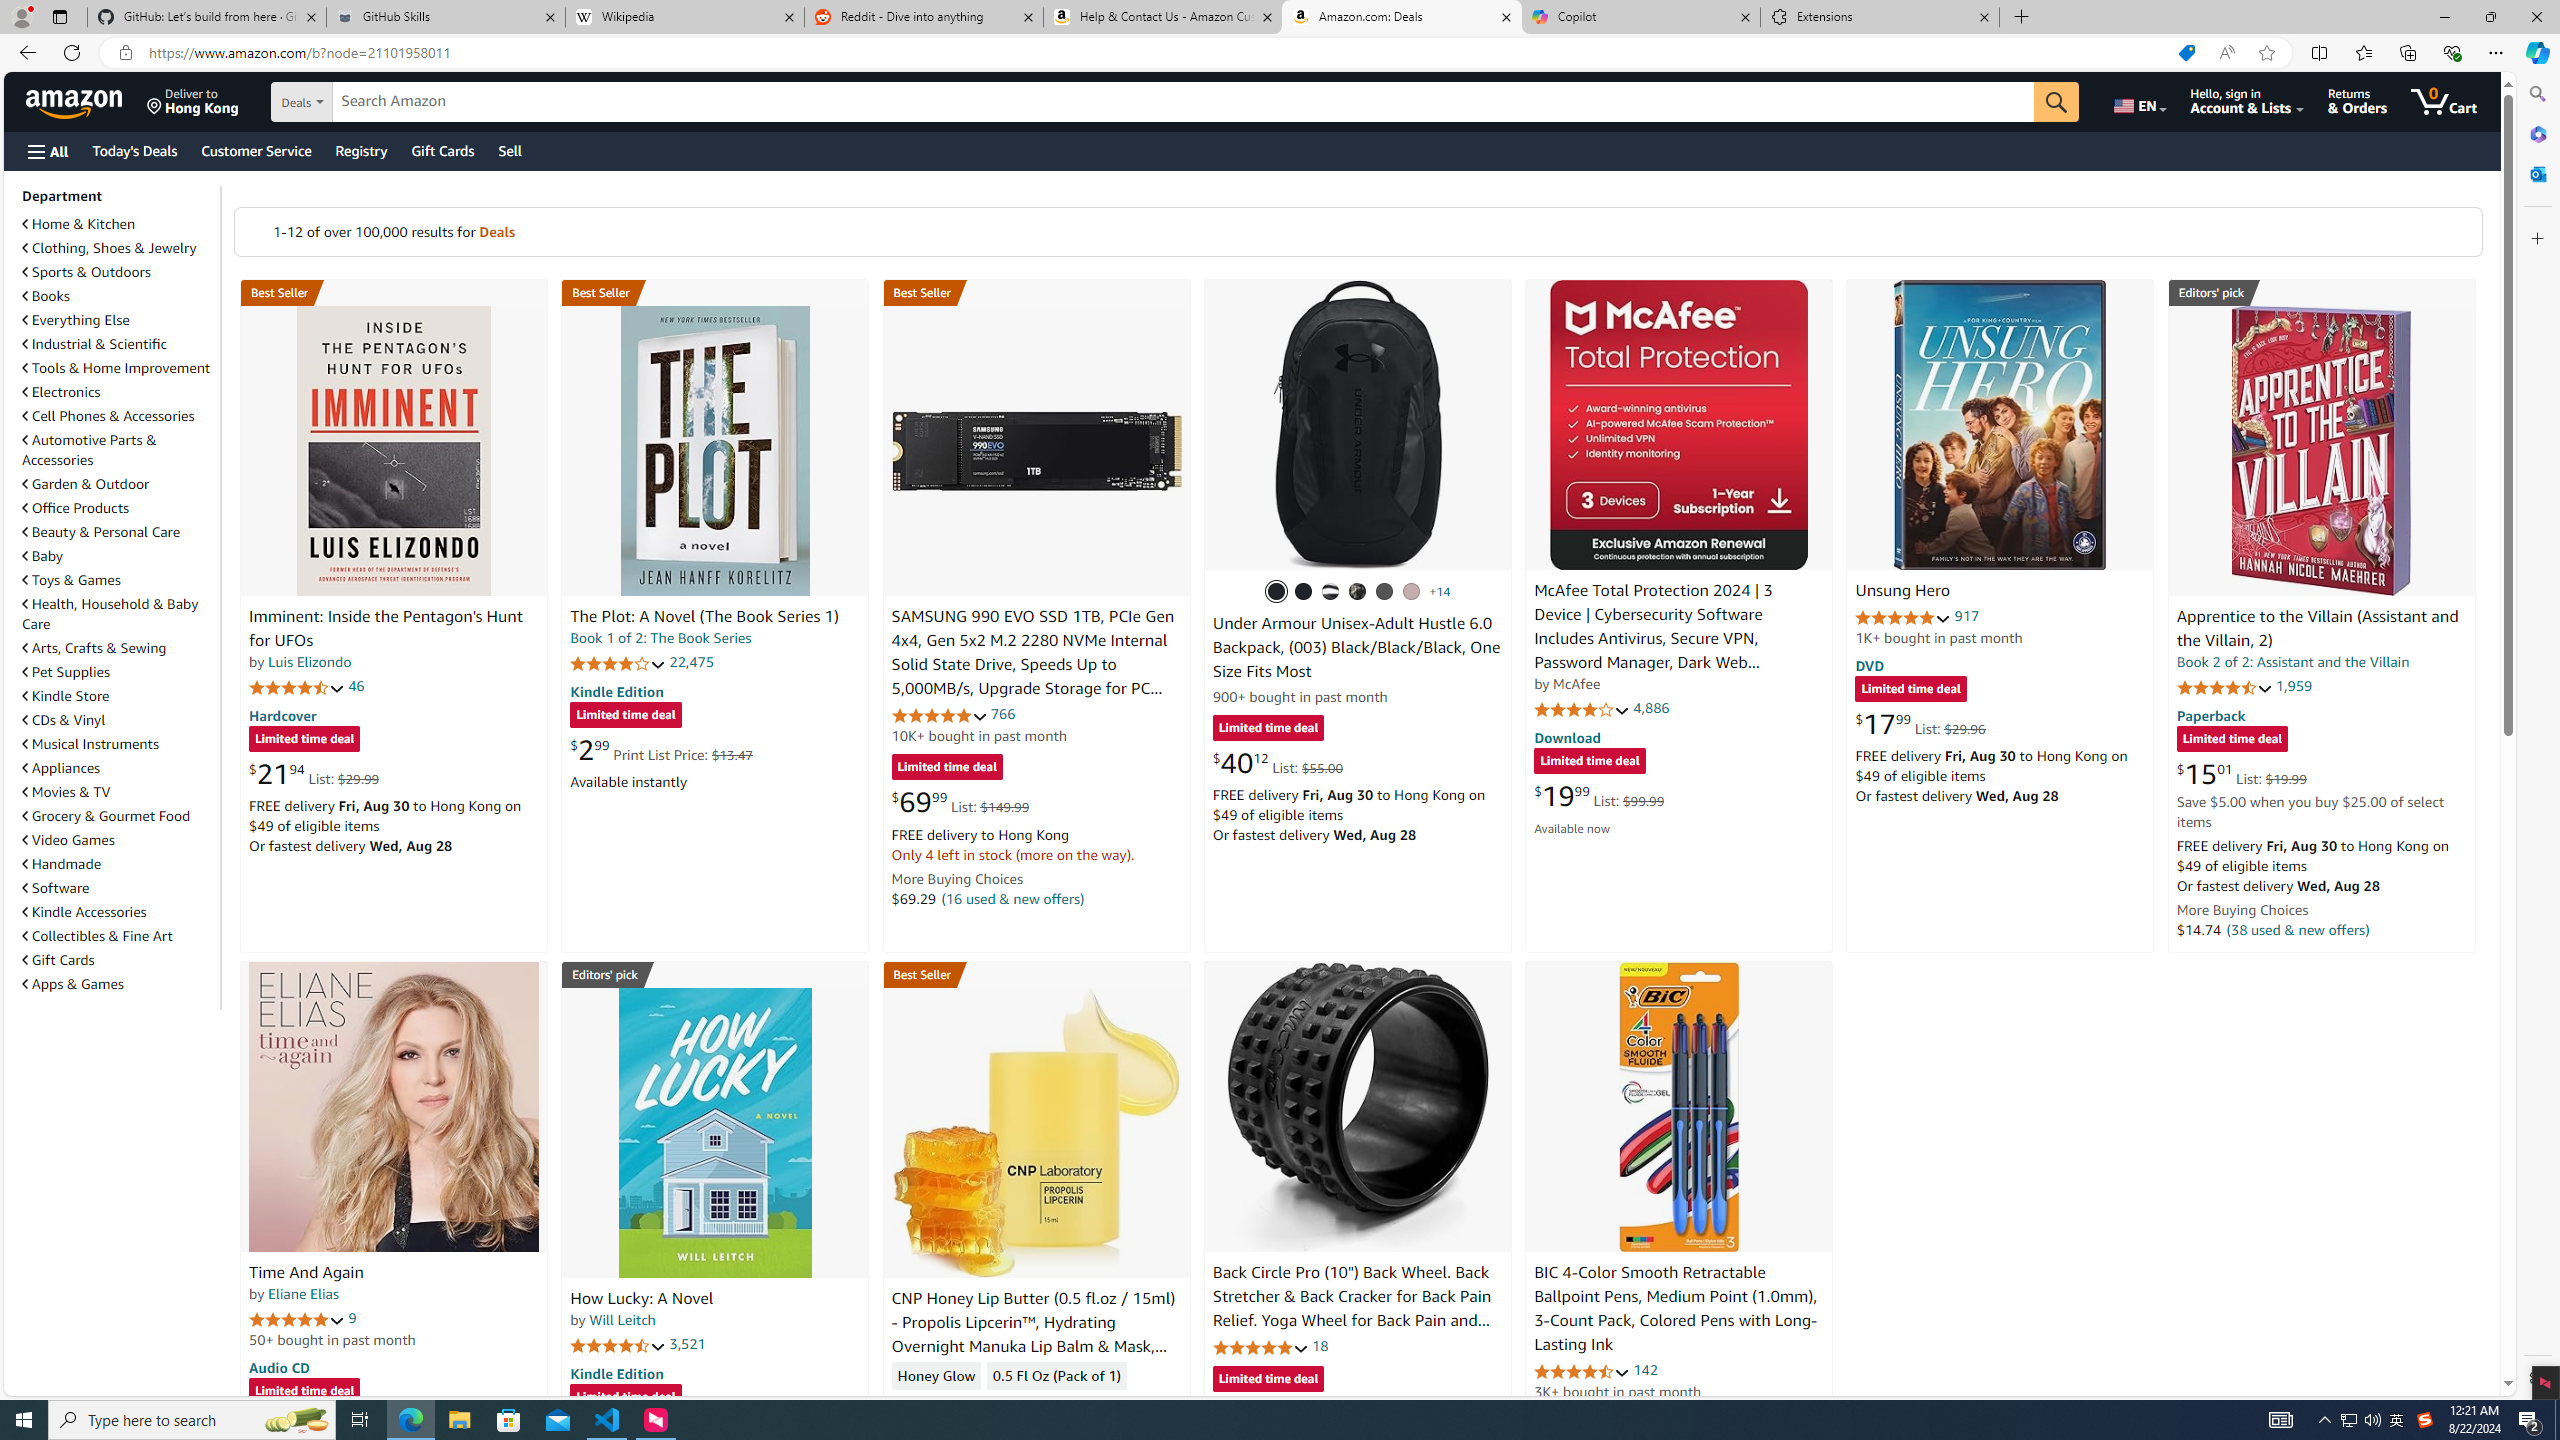 The image size is (2560, 1440). I want to click on 5.0 out of 5 stars, so click(296, 1319).